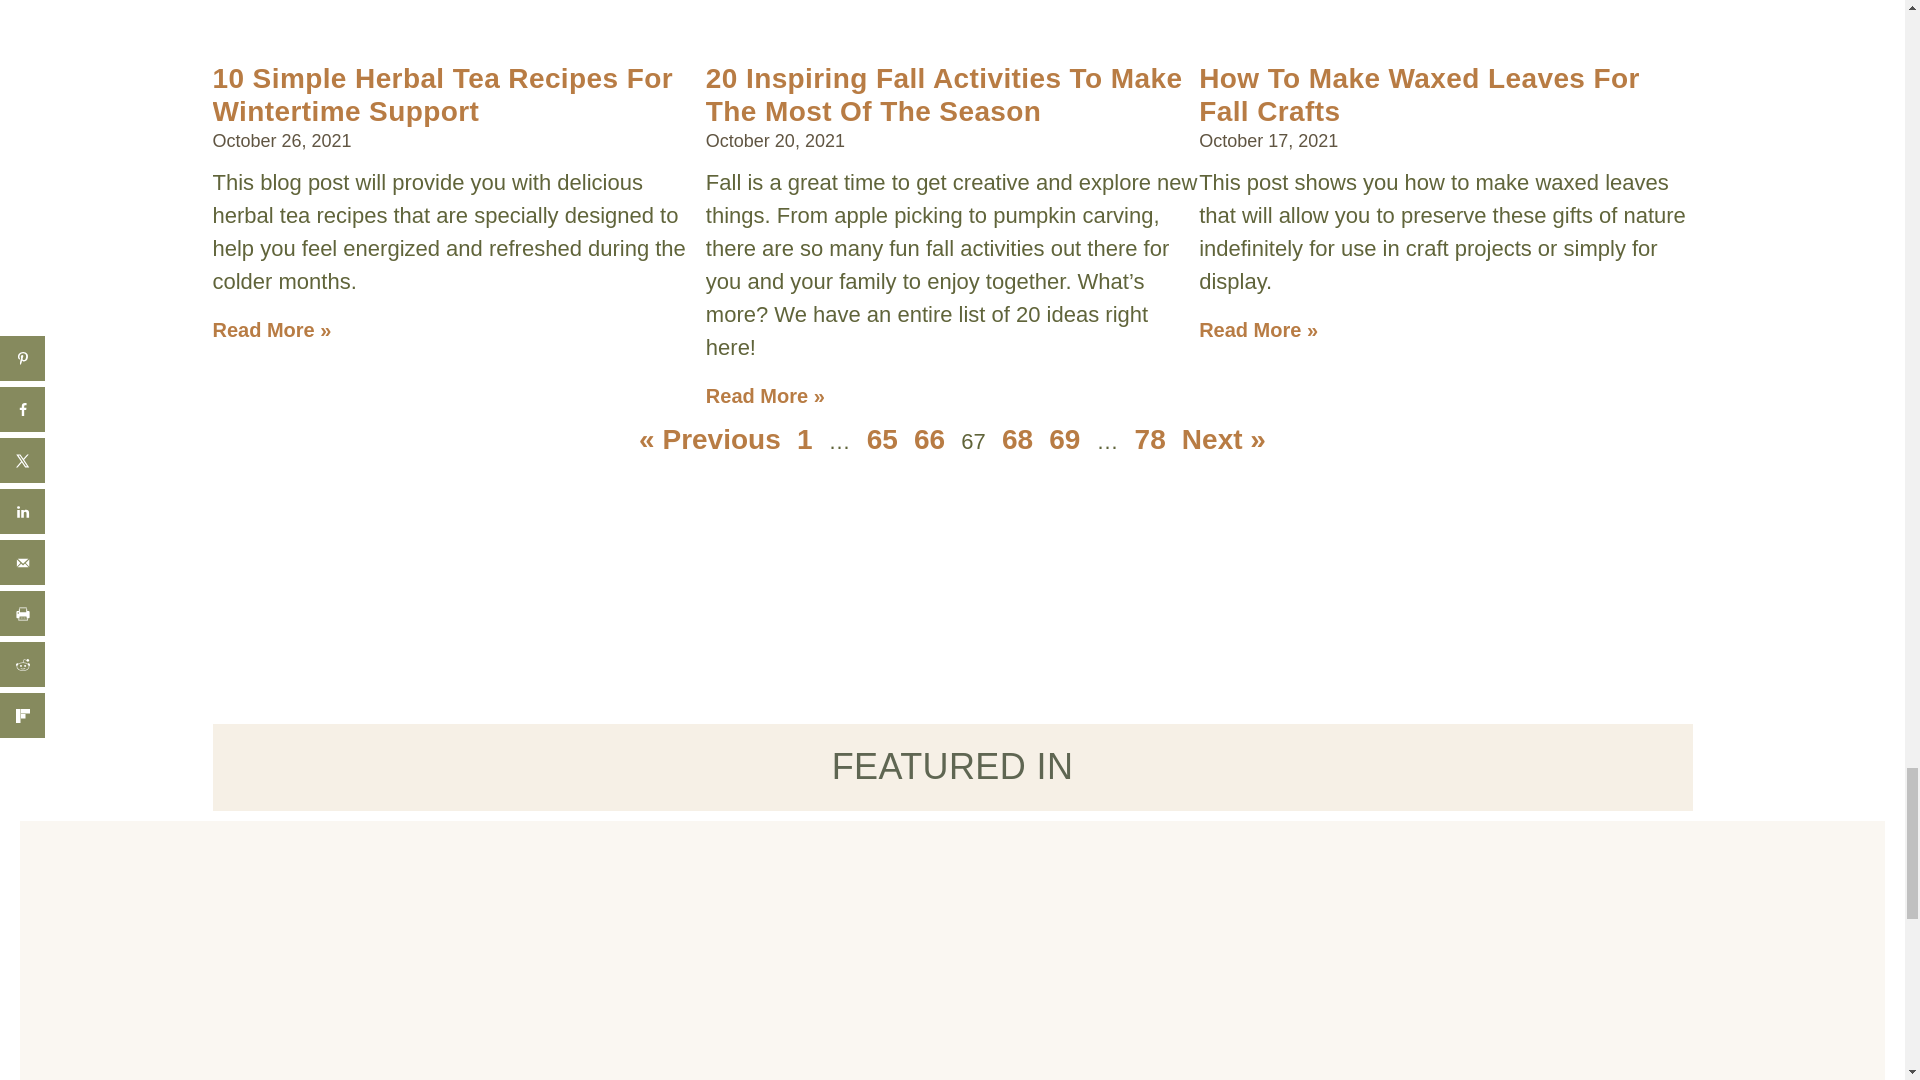 The height and width of the screenshot is (1080, 1920). What do you see at coordinates (388, 955) in the screenshot?
I see `The Outdoor Apothecary` at bounding box center [388, 955].